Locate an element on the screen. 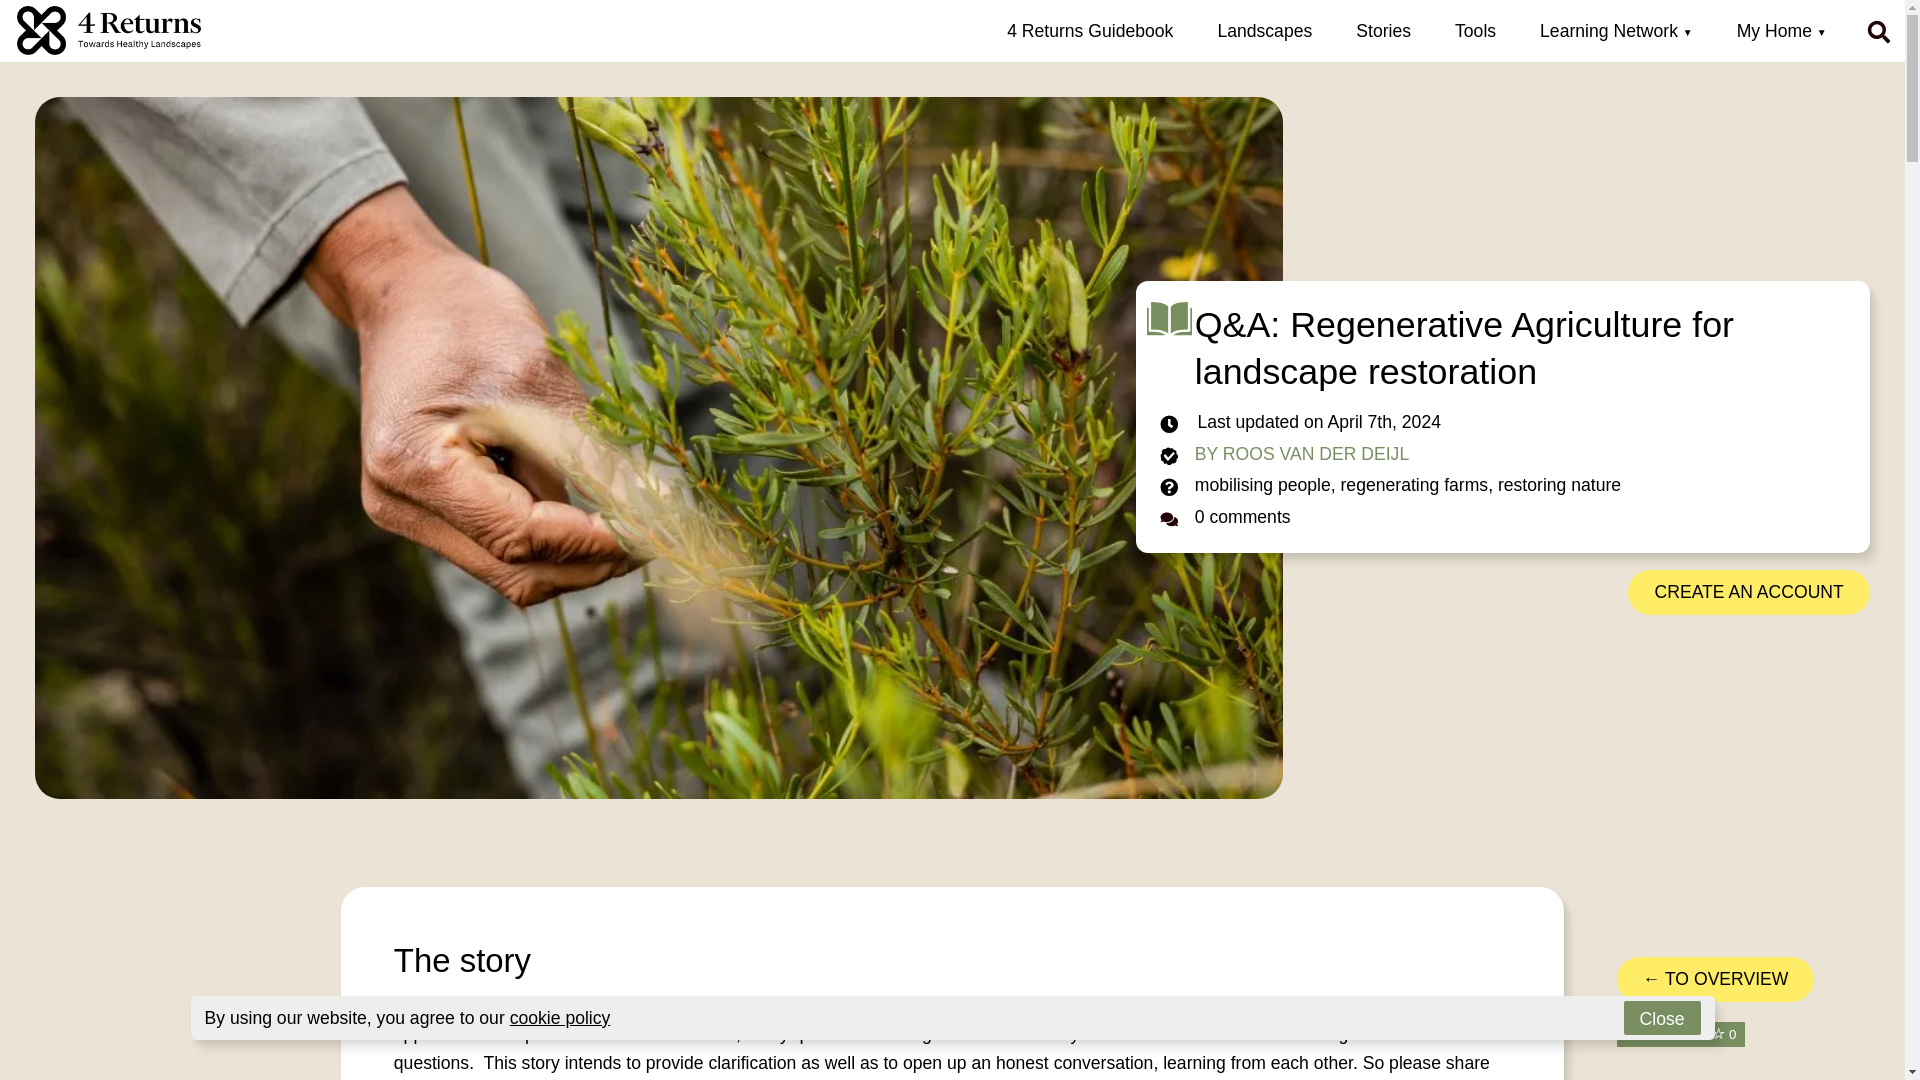 Image resolution: width=1920 pixels, height=1080 pixels. BY ROOS VAN DER DEIJL is located at coordinates (1302, 454).